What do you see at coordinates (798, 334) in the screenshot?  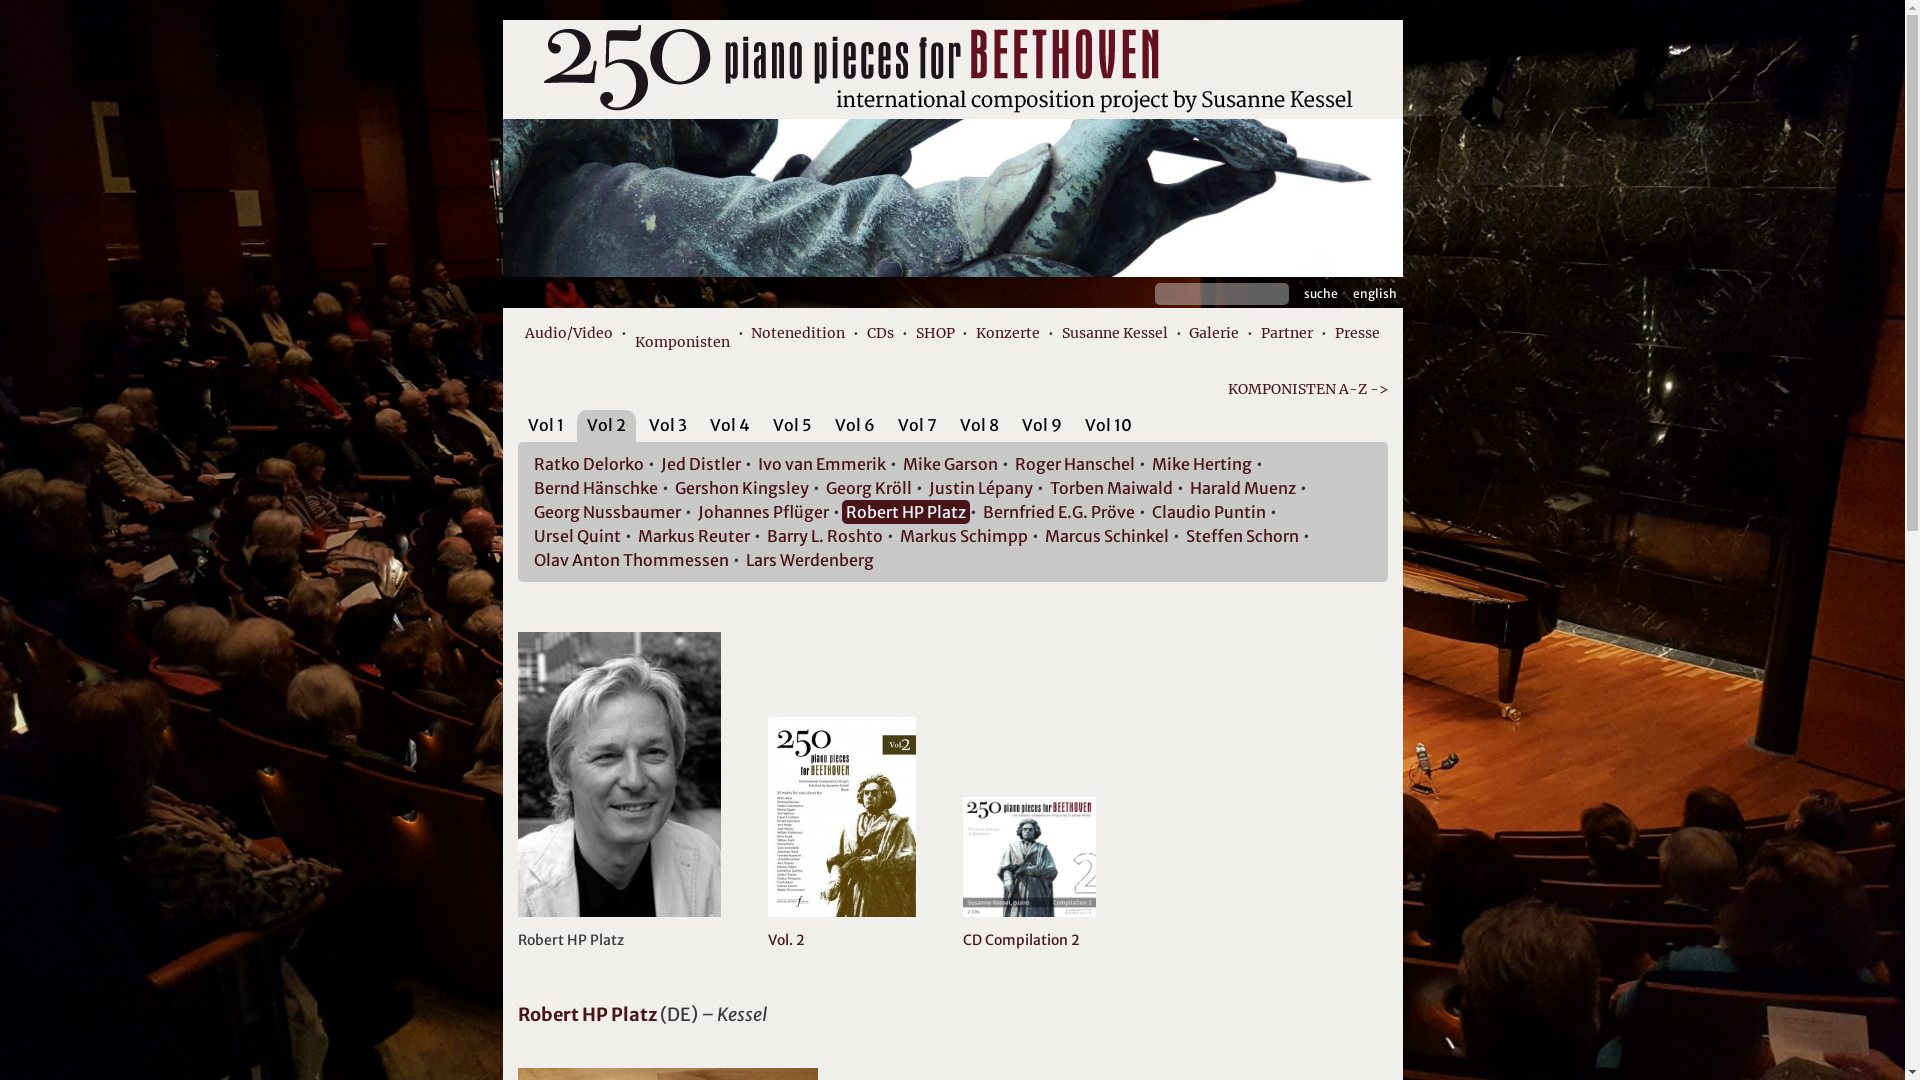 I see `Notenedition` at bounding box center [798, 334].